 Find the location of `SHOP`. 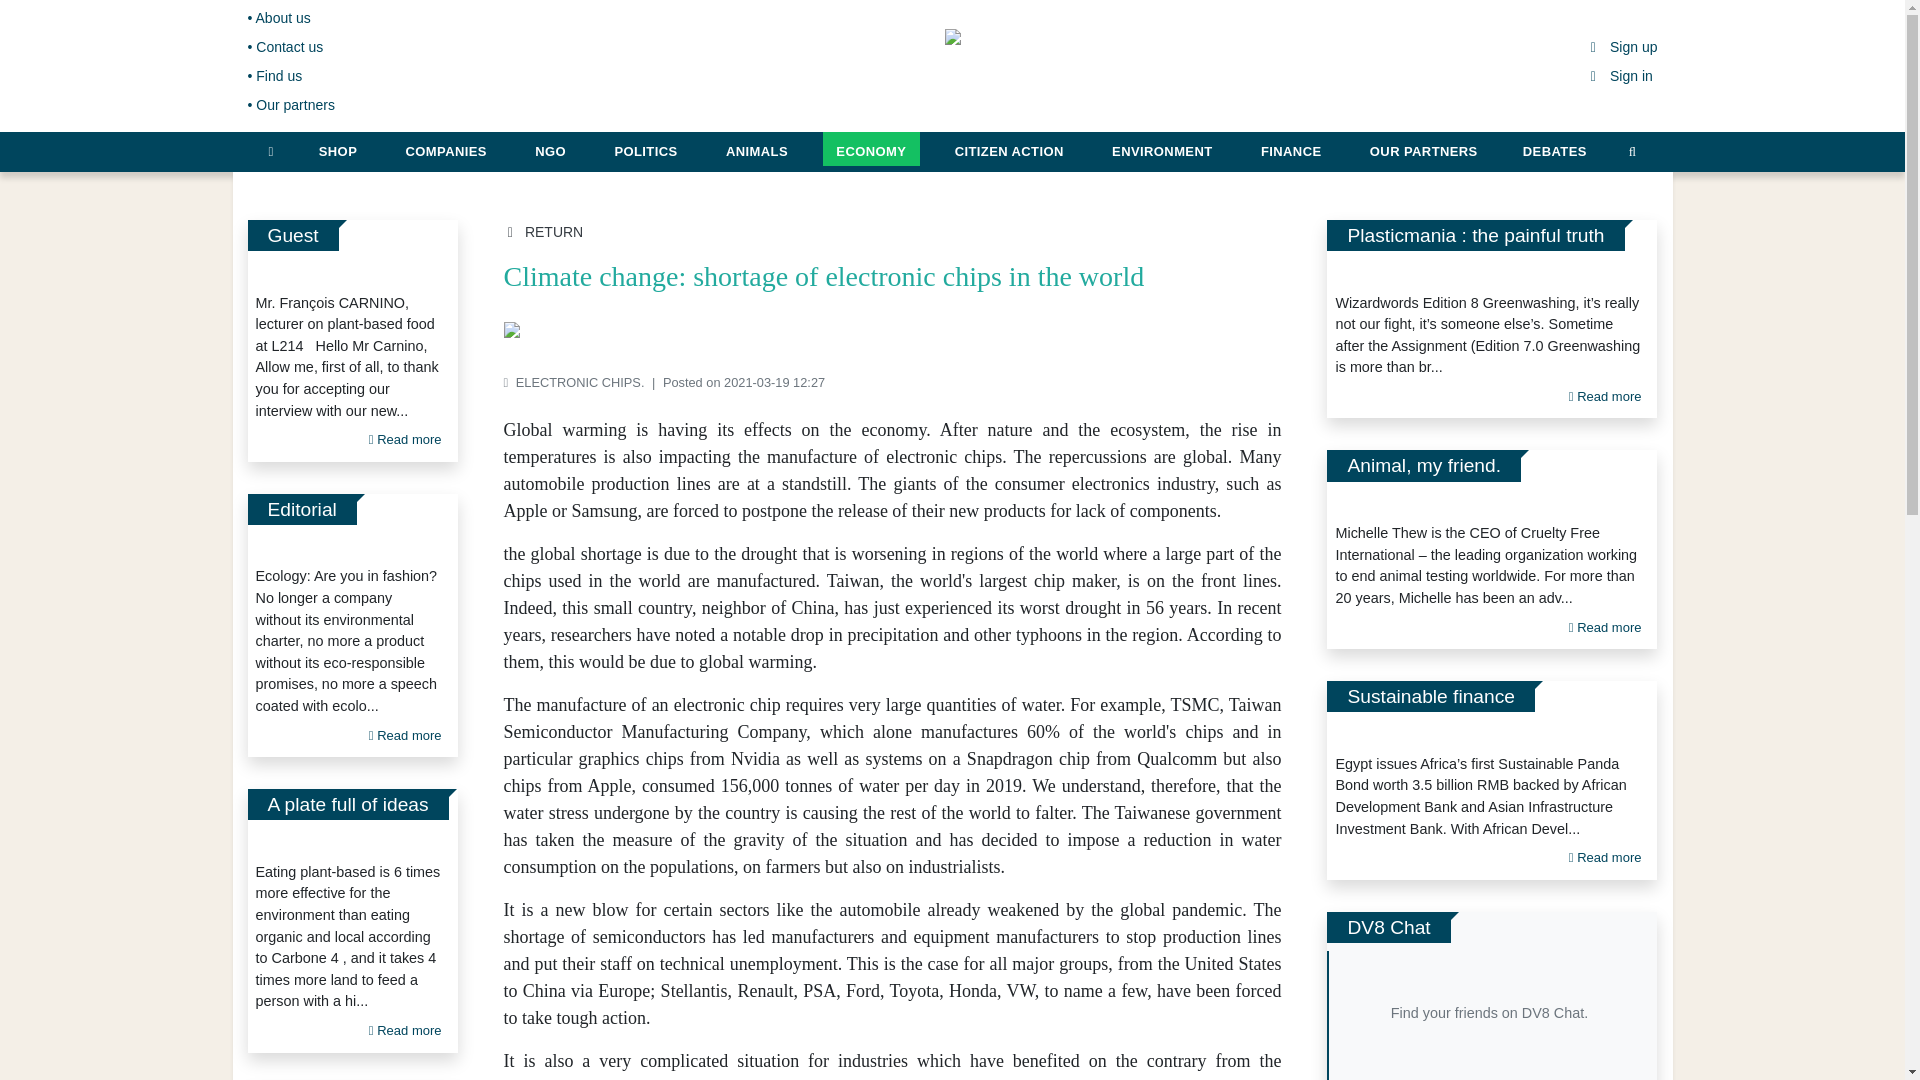

SHOP is located at coordinates (338, 148).